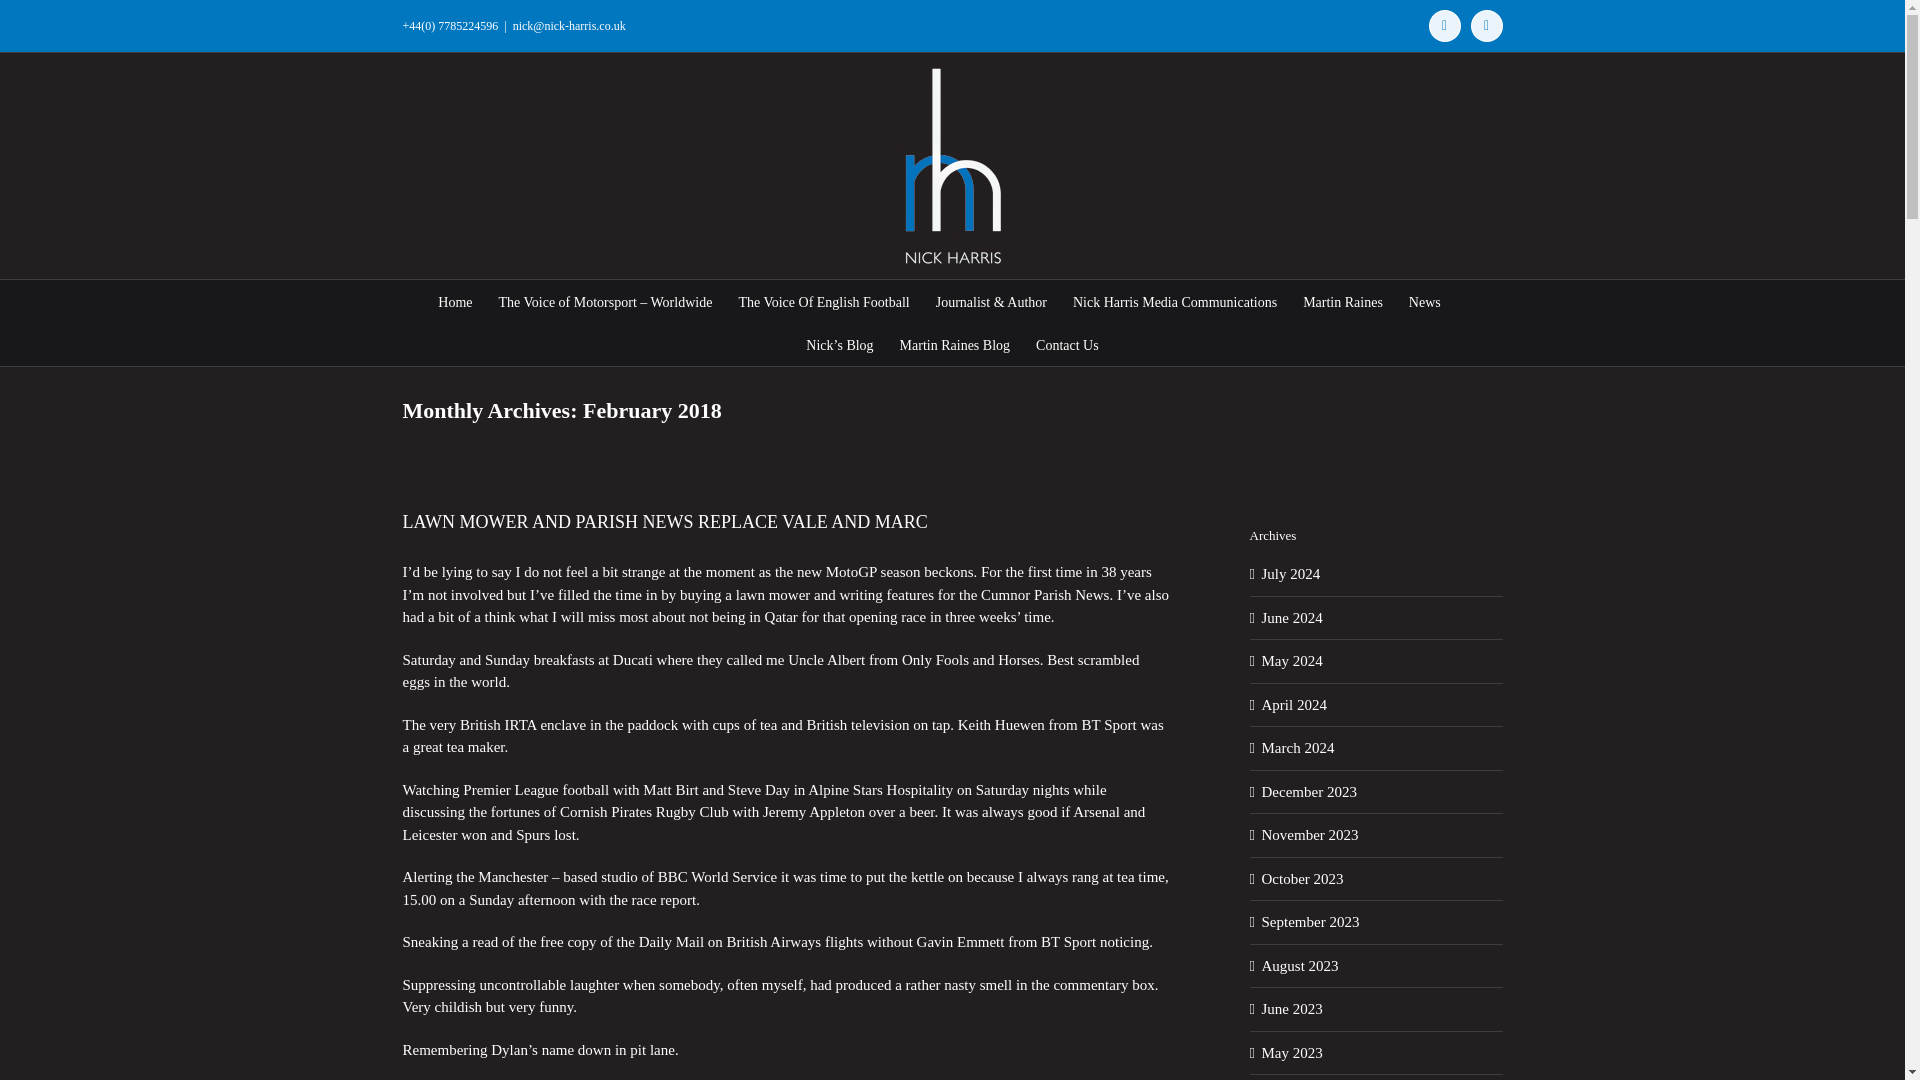 The image size is (1920, 1080). Describe the element at coordinates (1174, 300) in the screenshot. I see `Nick Harris Media Communications` at that location.